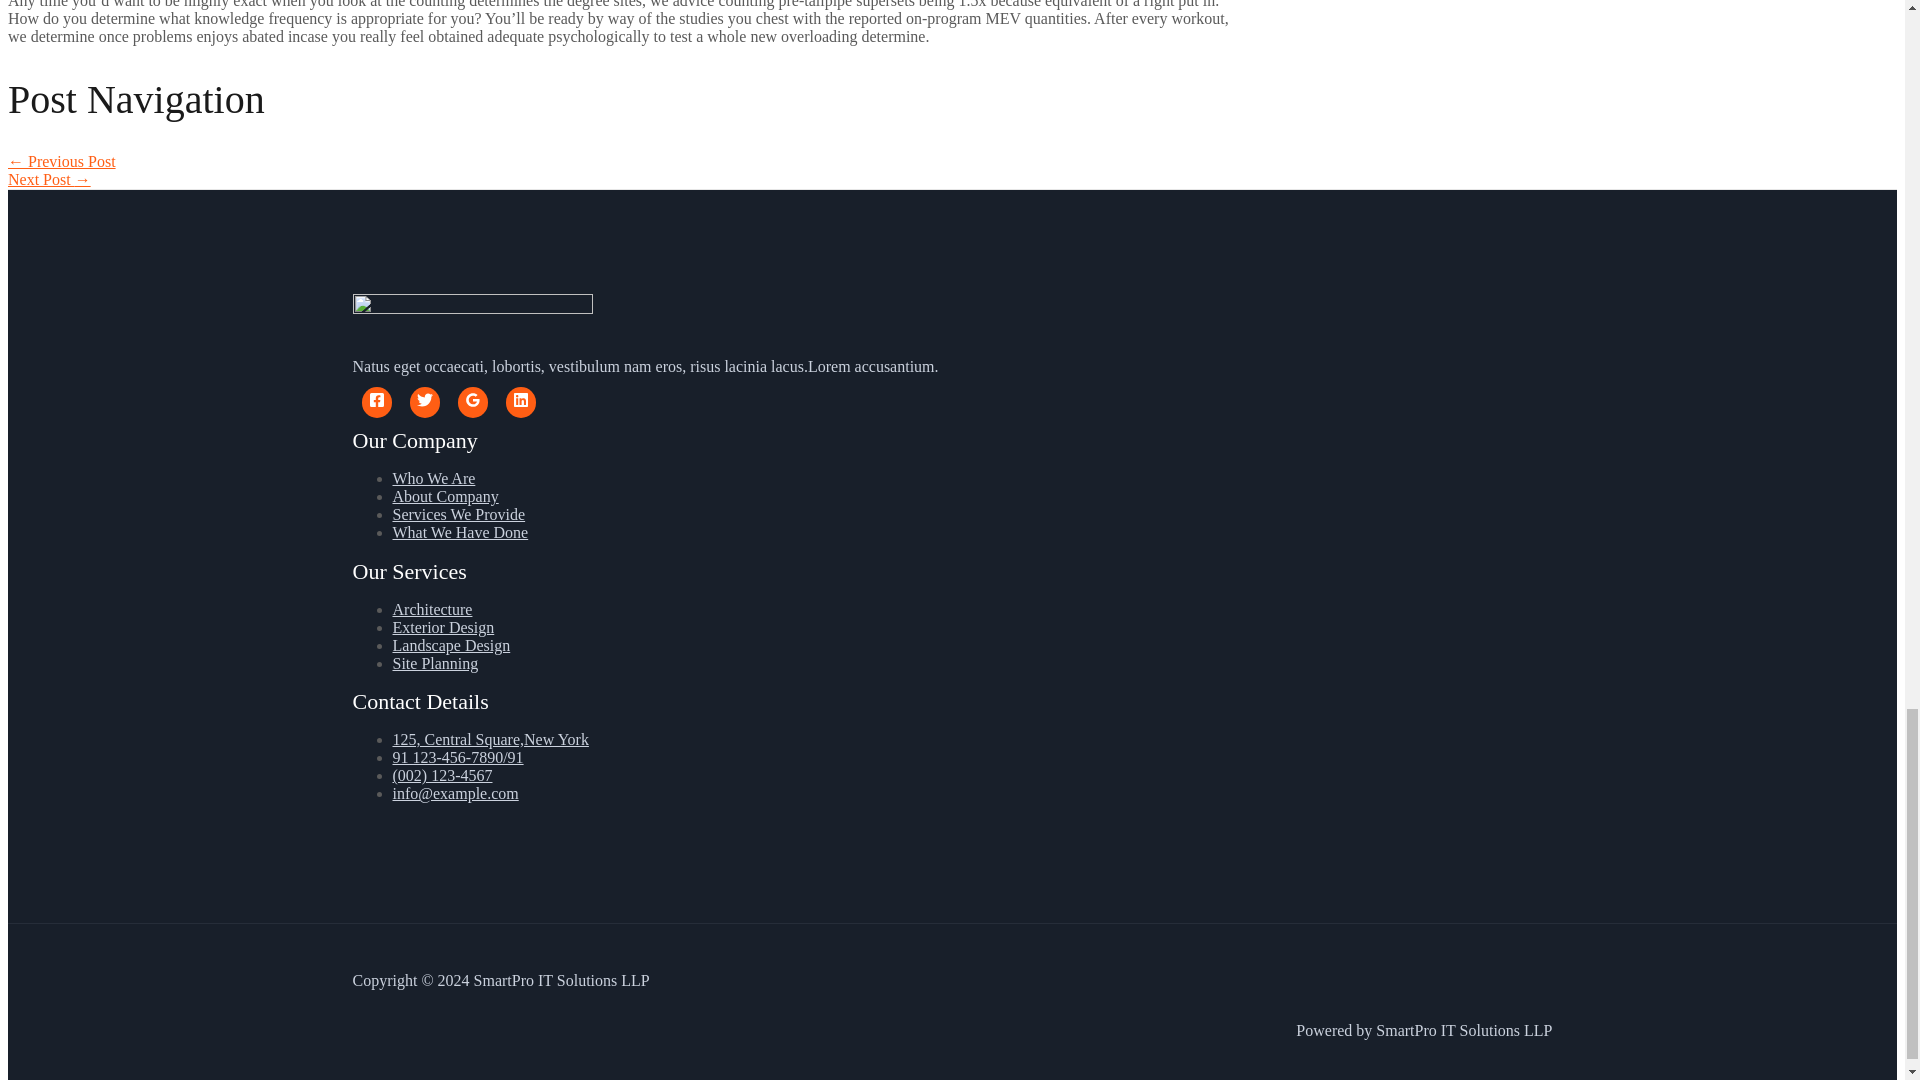 The height and width of the screenshot is (1080, 1920). Describe the element at coordinates (472, 400) in the screenshot. I see `Google Reviews` at that location.